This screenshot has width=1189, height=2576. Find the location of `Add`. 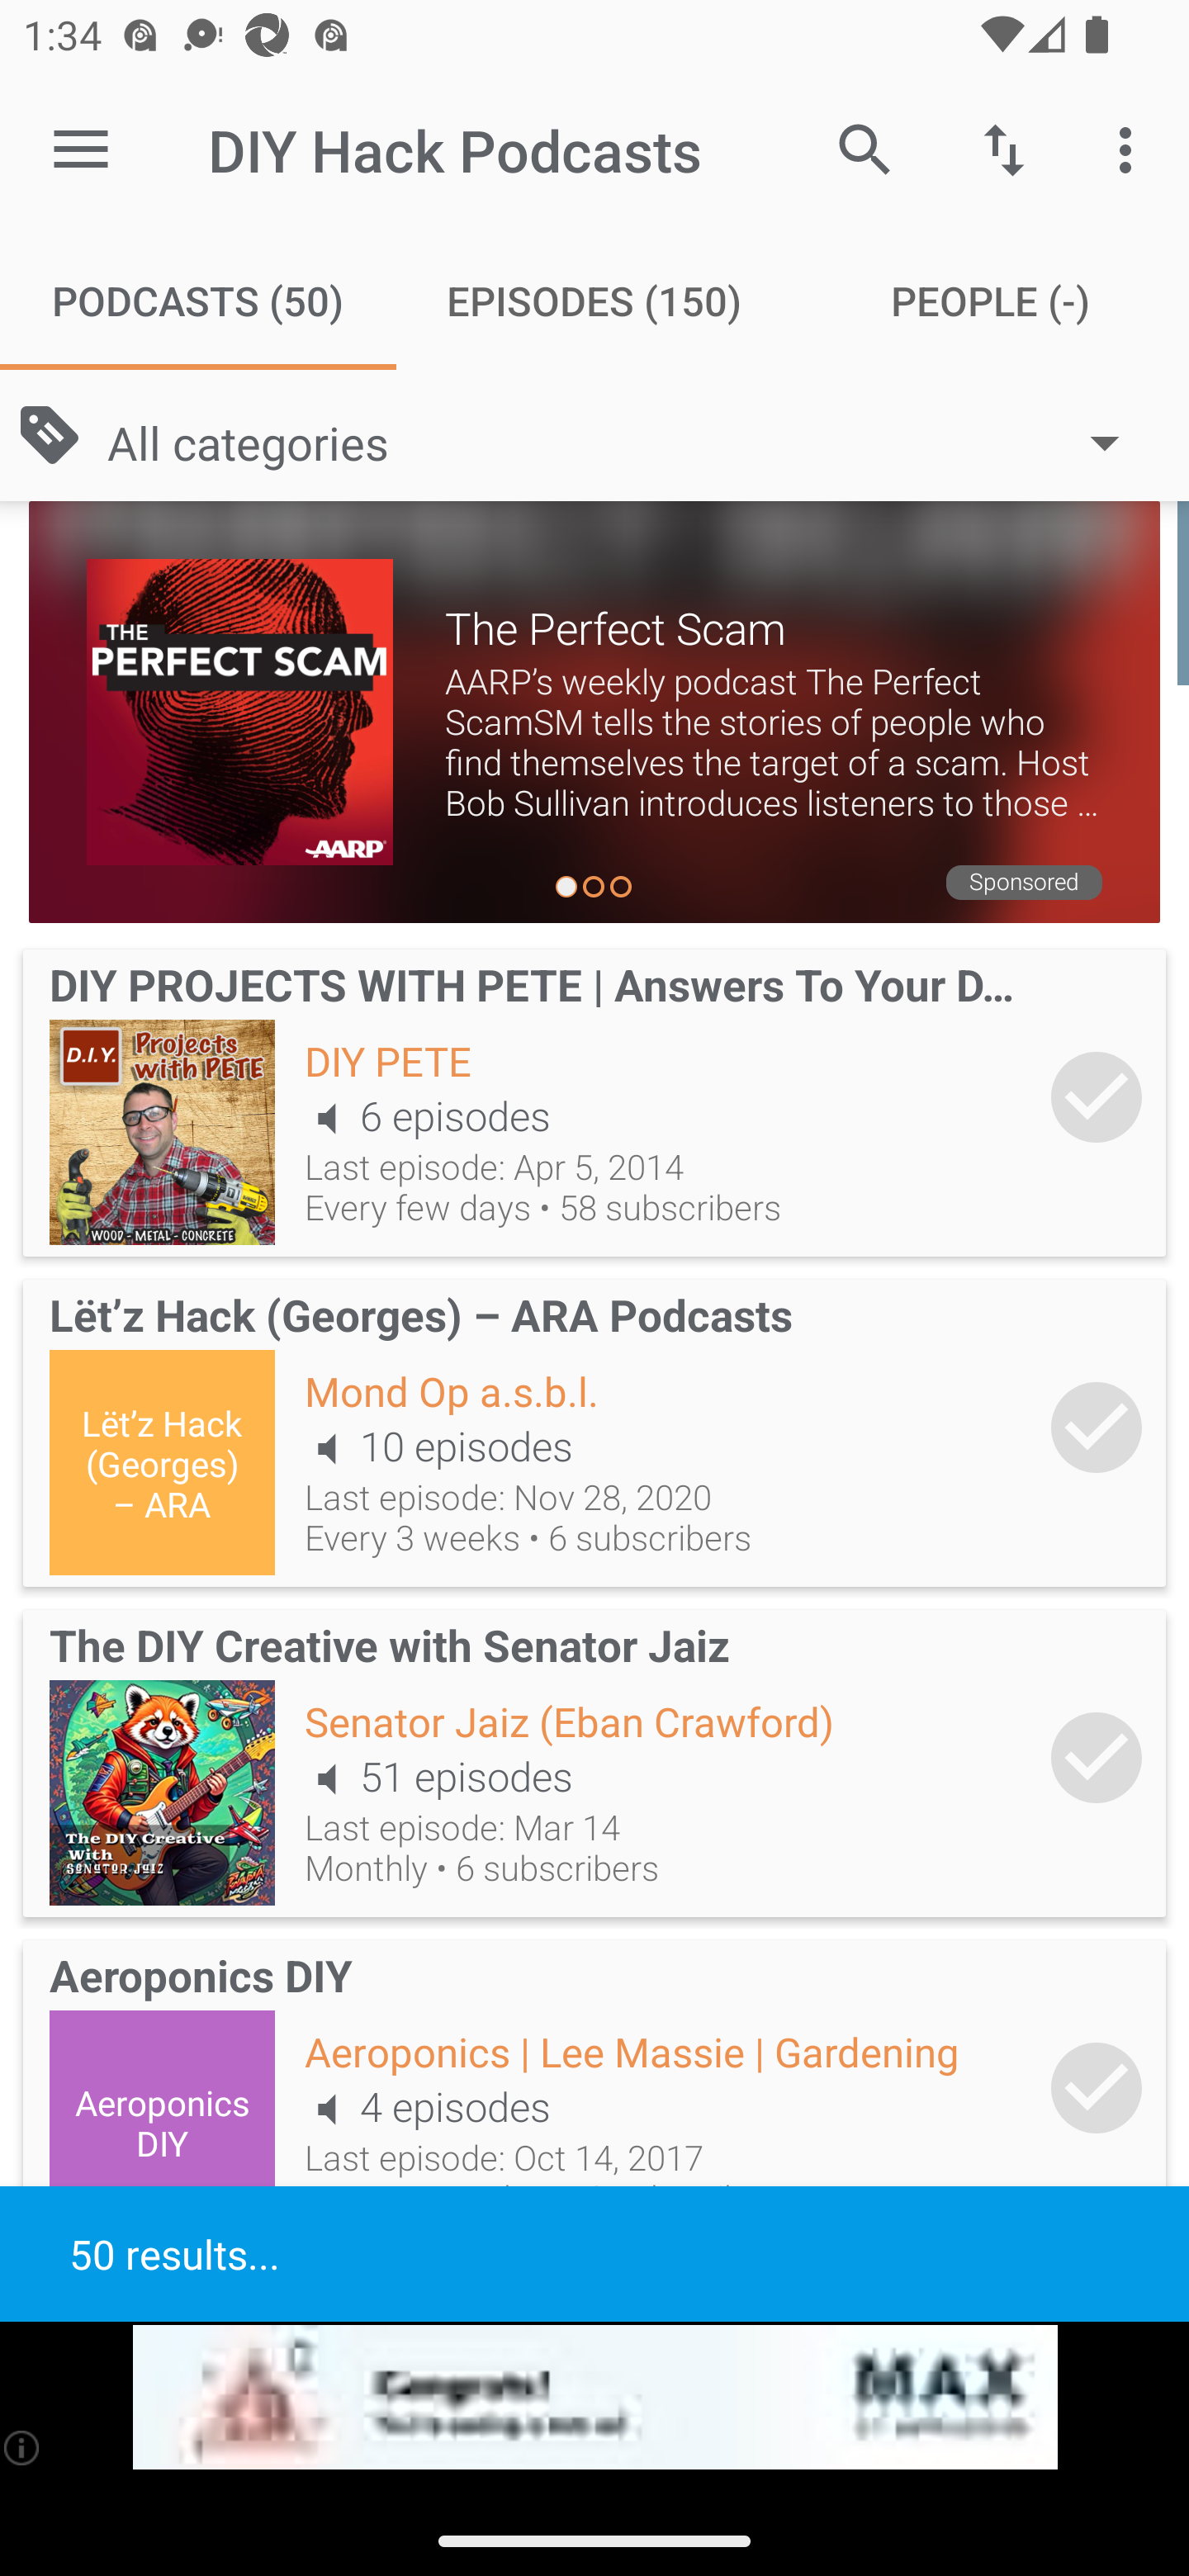

Add is located at coordinates (1097, 2089).